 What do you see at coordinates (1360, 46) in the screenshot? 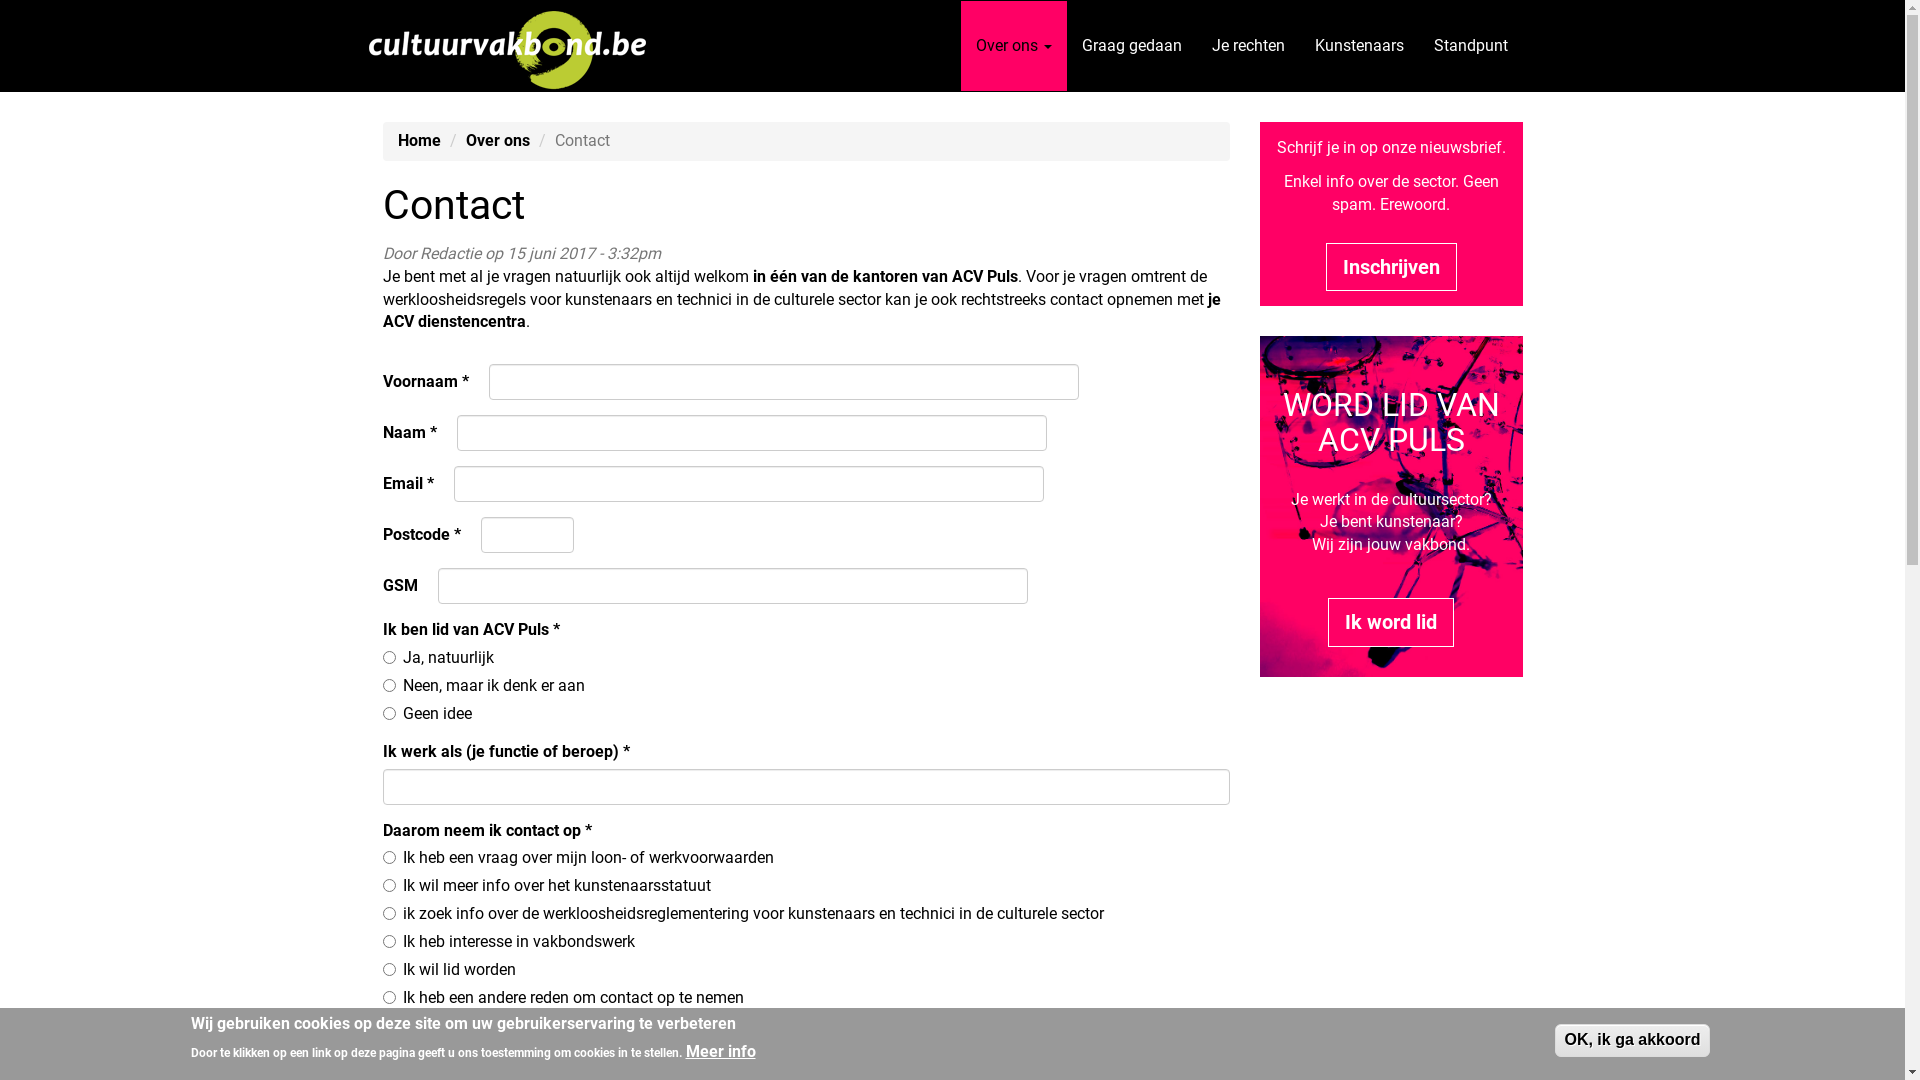
I see `Kunstenaars` at bounding box center [1360, 46].